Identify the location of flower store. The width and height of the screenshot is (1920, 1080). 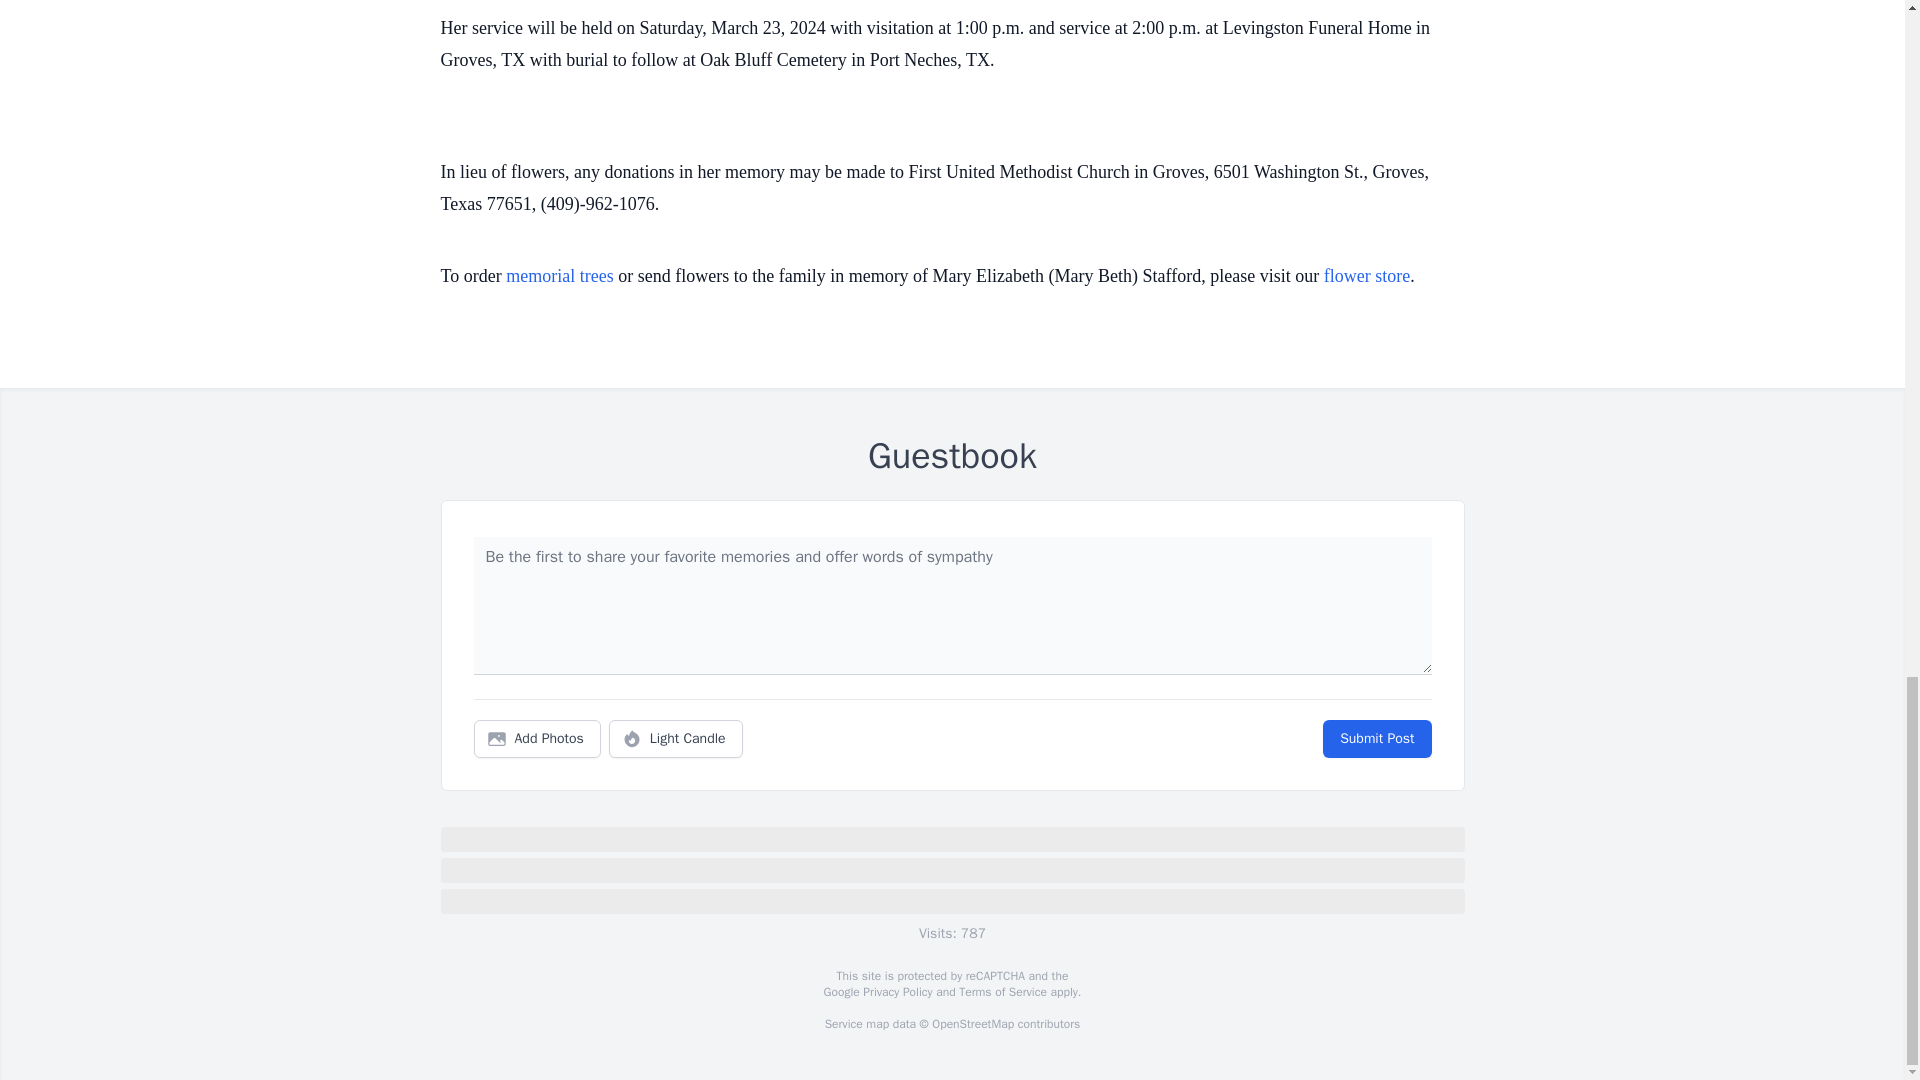
(1366, 276).